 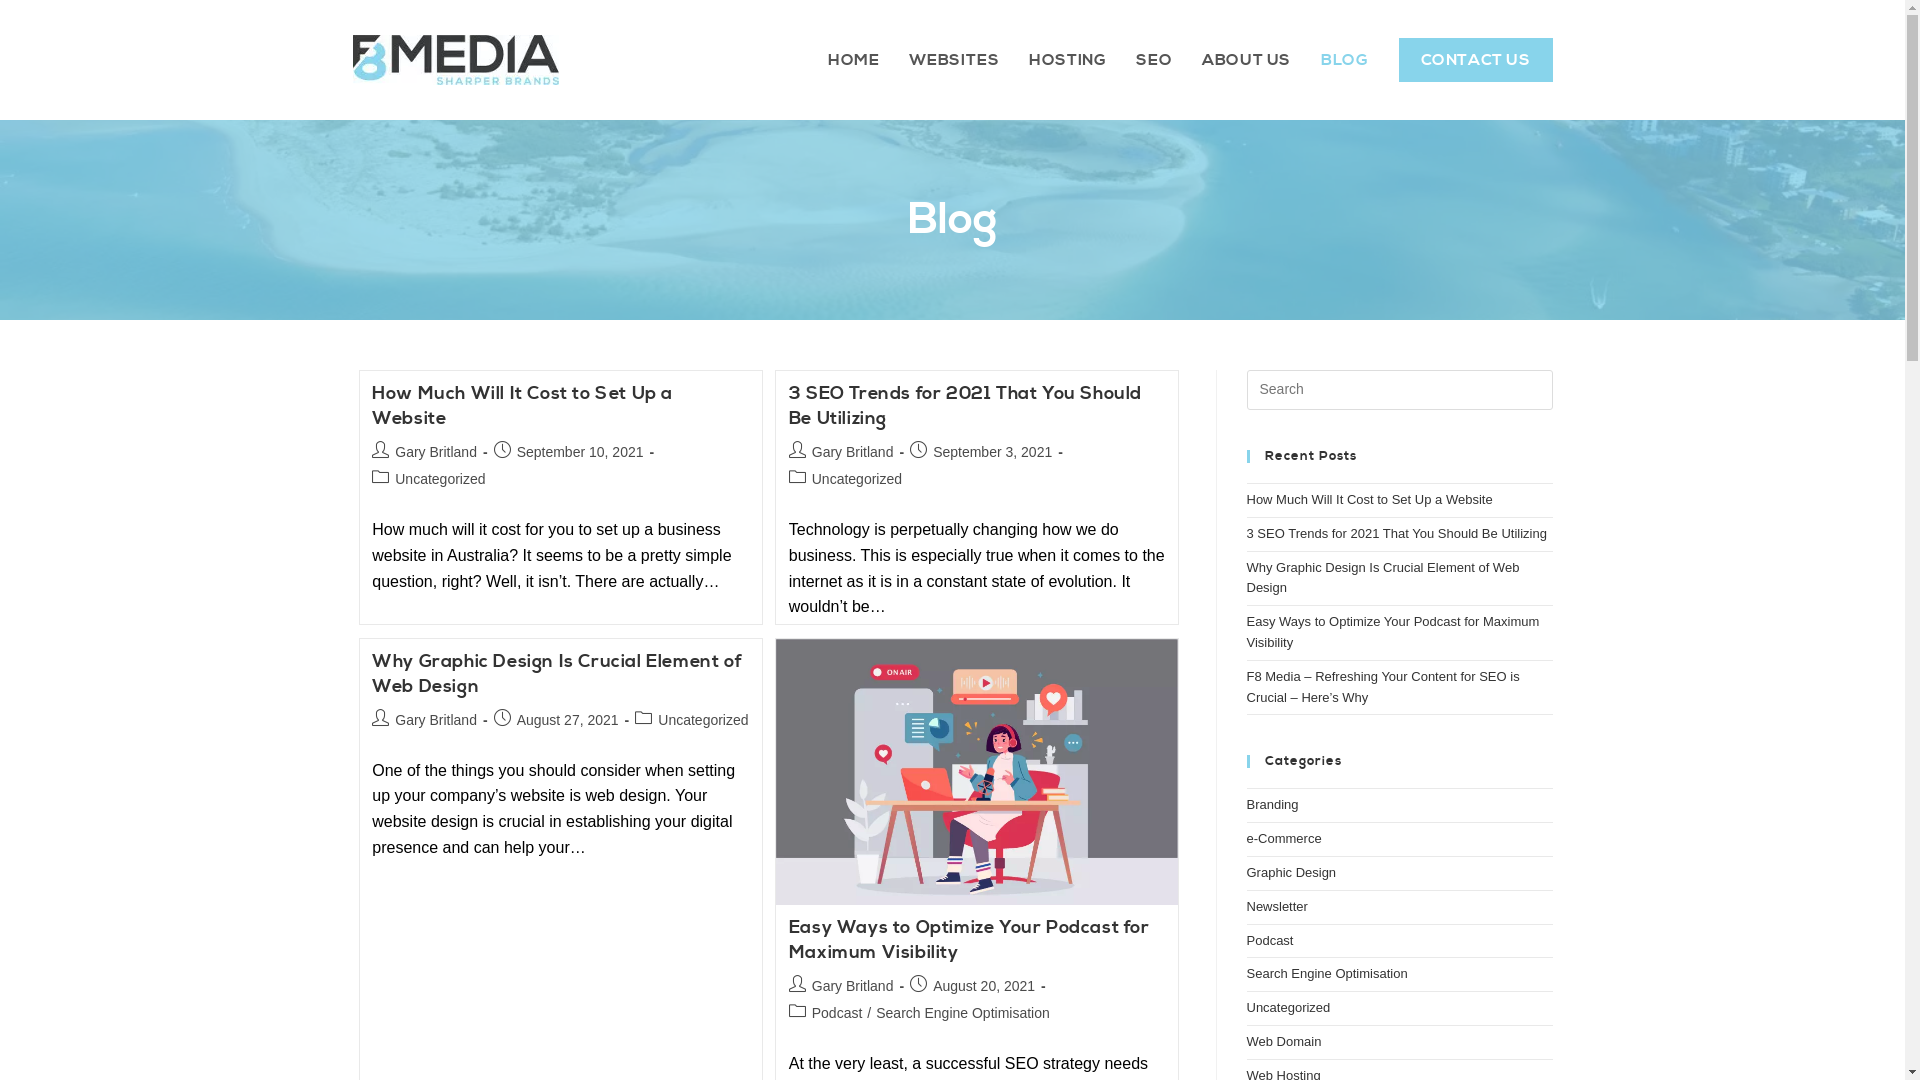 I want to click on CONTACT US, so click(x=1476, y=60).